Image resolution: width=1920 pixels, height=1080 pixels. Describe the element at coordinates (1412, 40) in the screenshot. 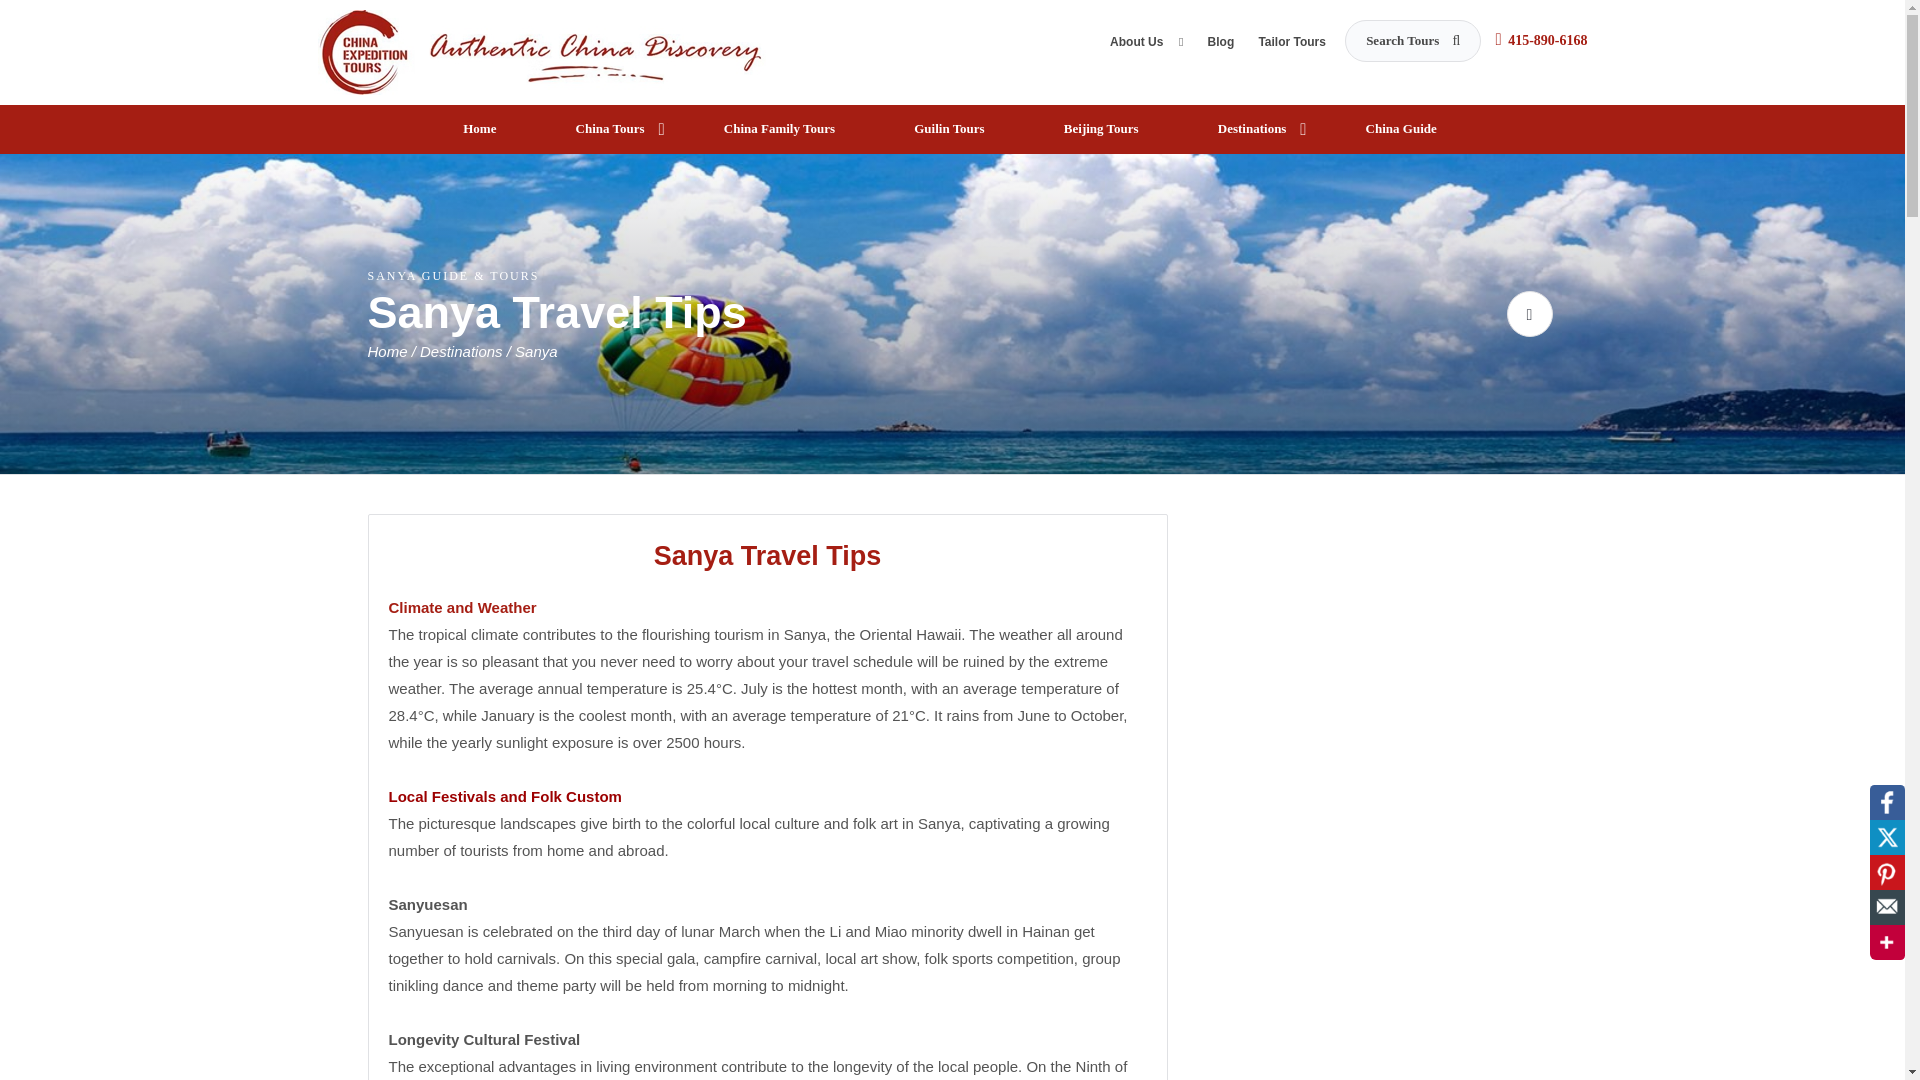

I see `Search Tours` at that location.